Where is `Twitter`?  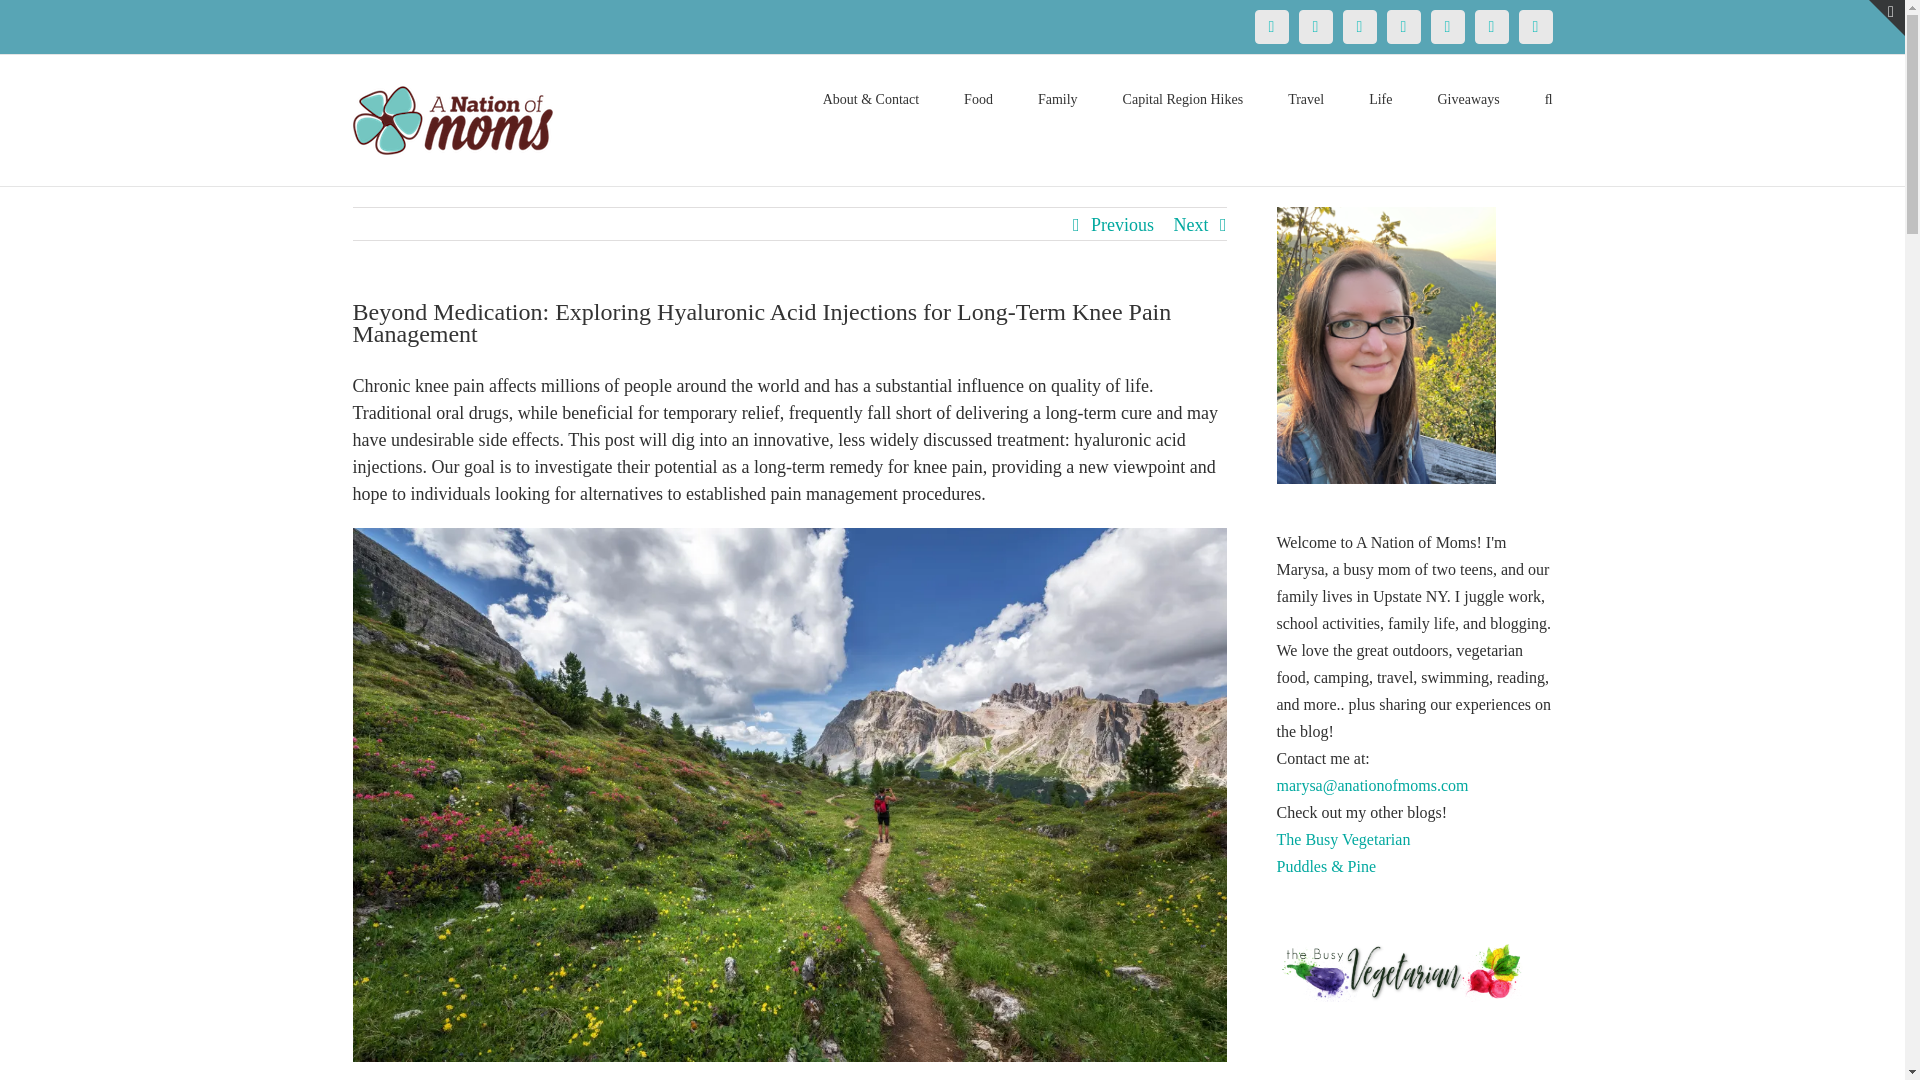 Twitter is located at coordinates (1314, 26).